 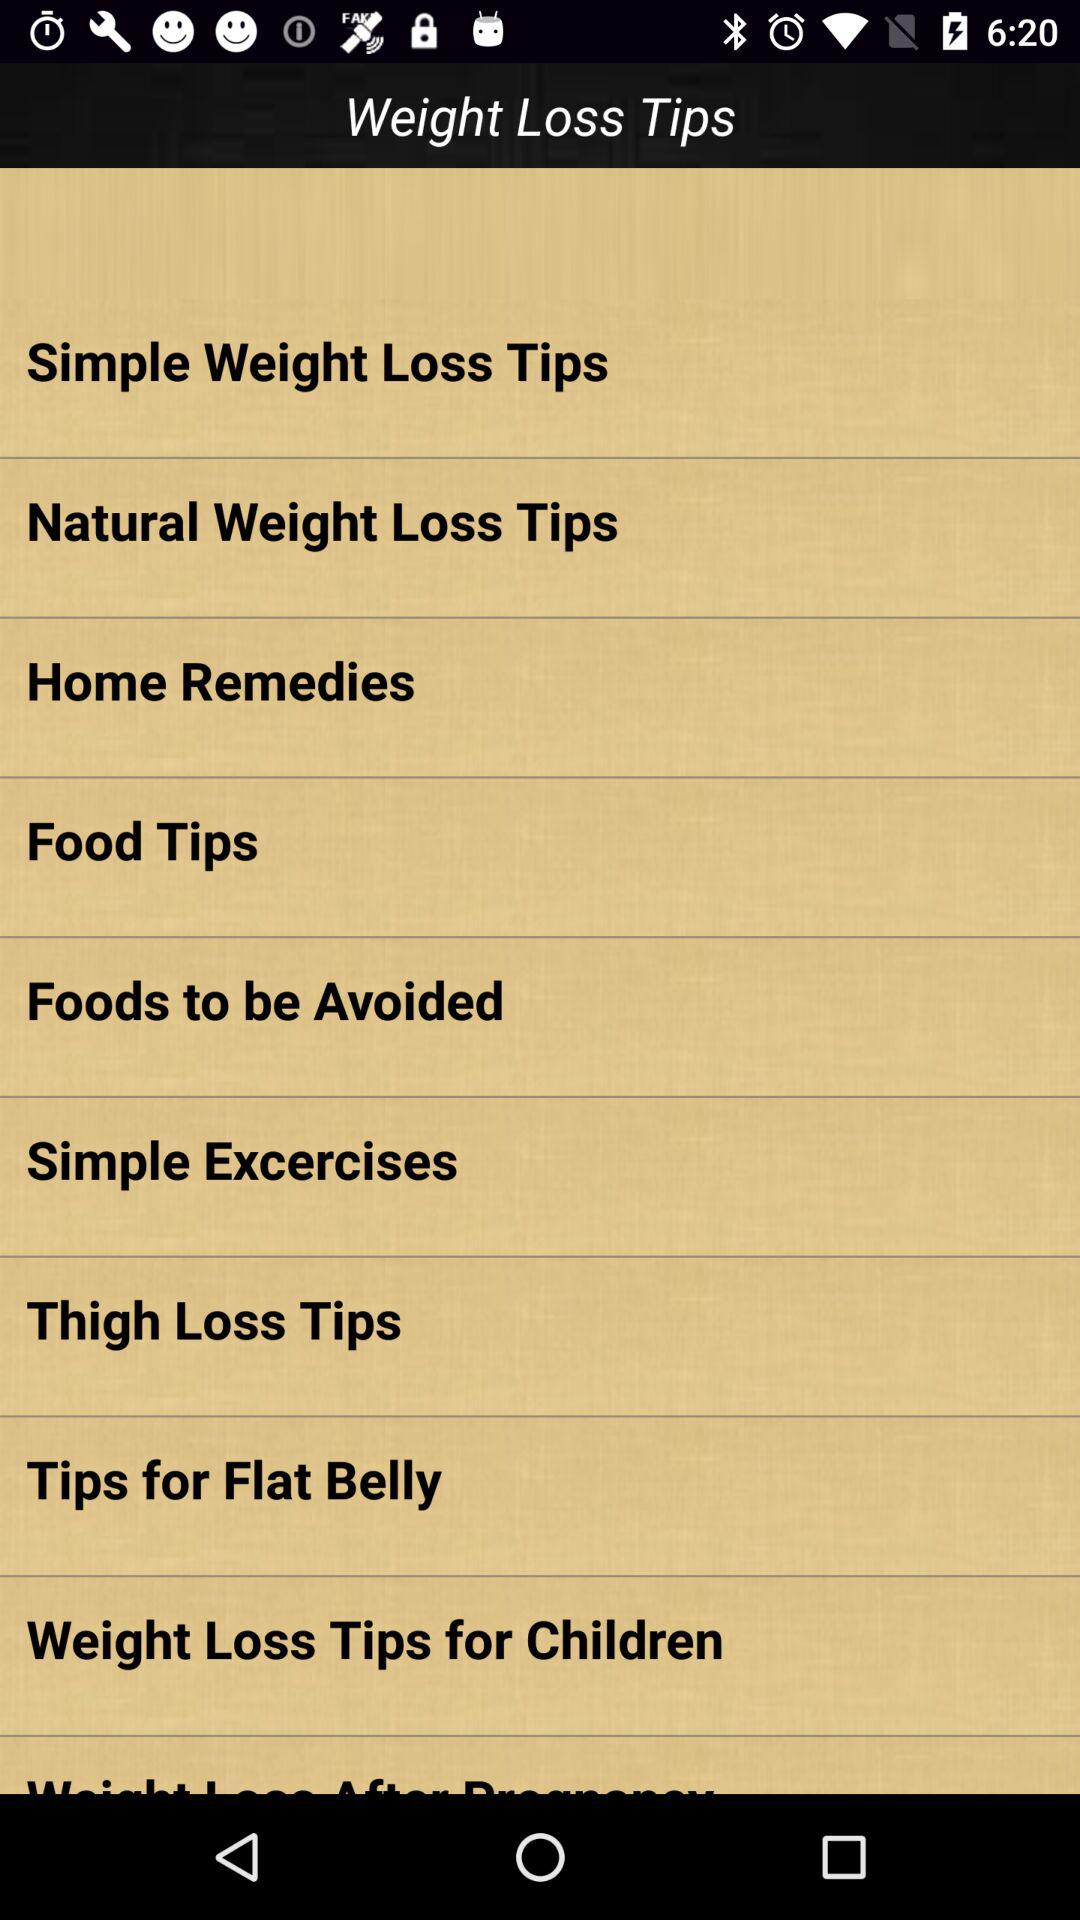 What do you see at coordinates (540, 233) in the screenshot?
I see `click item below the weight loss tips app` at bounding box center [540, 233].